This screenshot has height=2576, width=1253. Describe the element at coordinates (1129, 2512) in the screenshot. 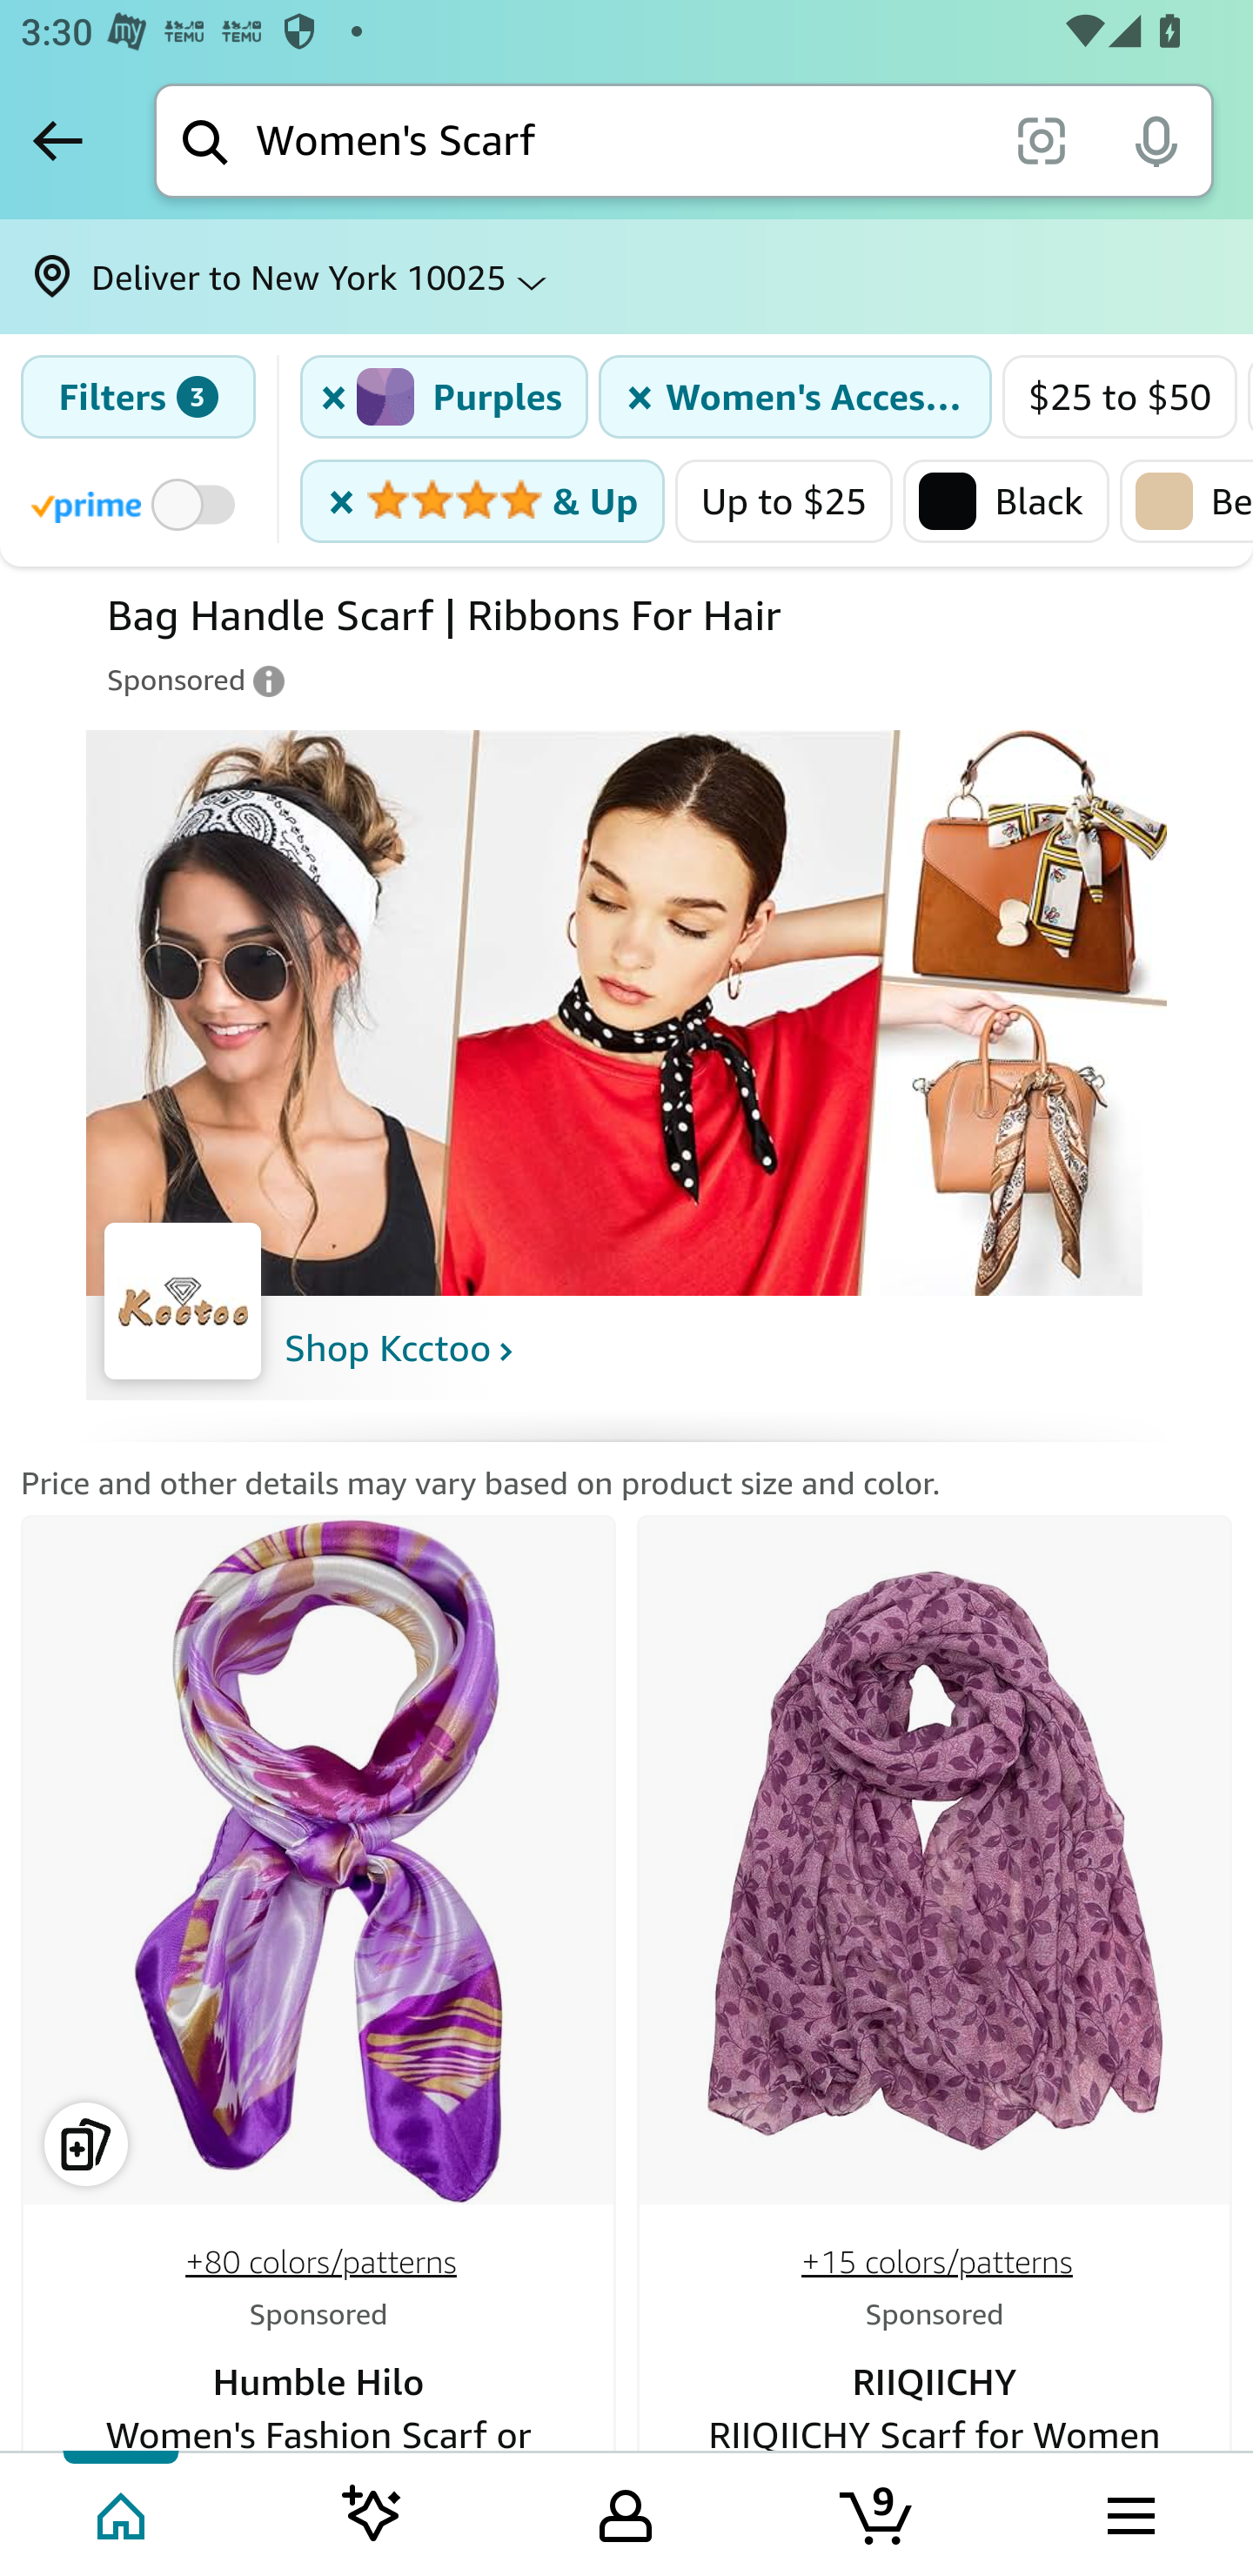

I see `Browse menu Tab 5 of 5` at that location.